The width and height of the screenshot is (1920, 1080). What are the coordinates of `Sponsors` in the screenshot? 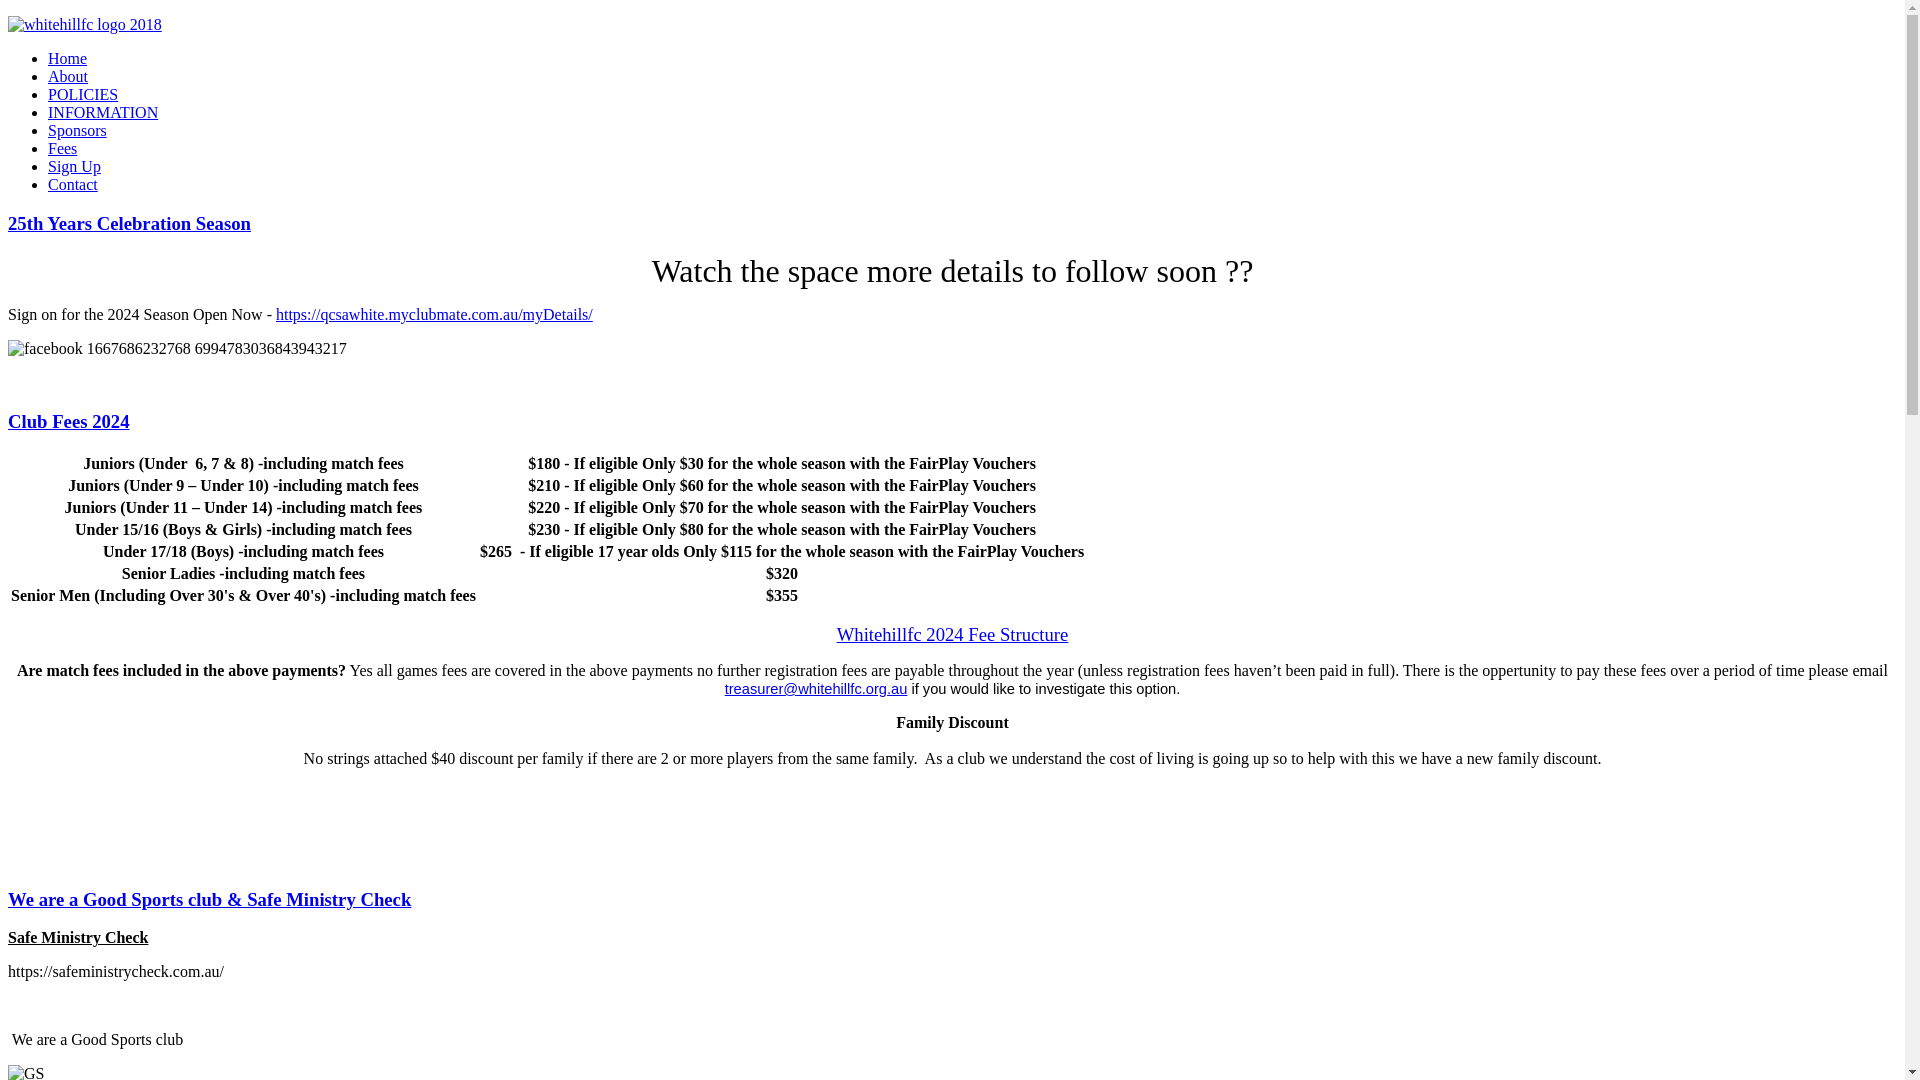 It's located at (78, 130).